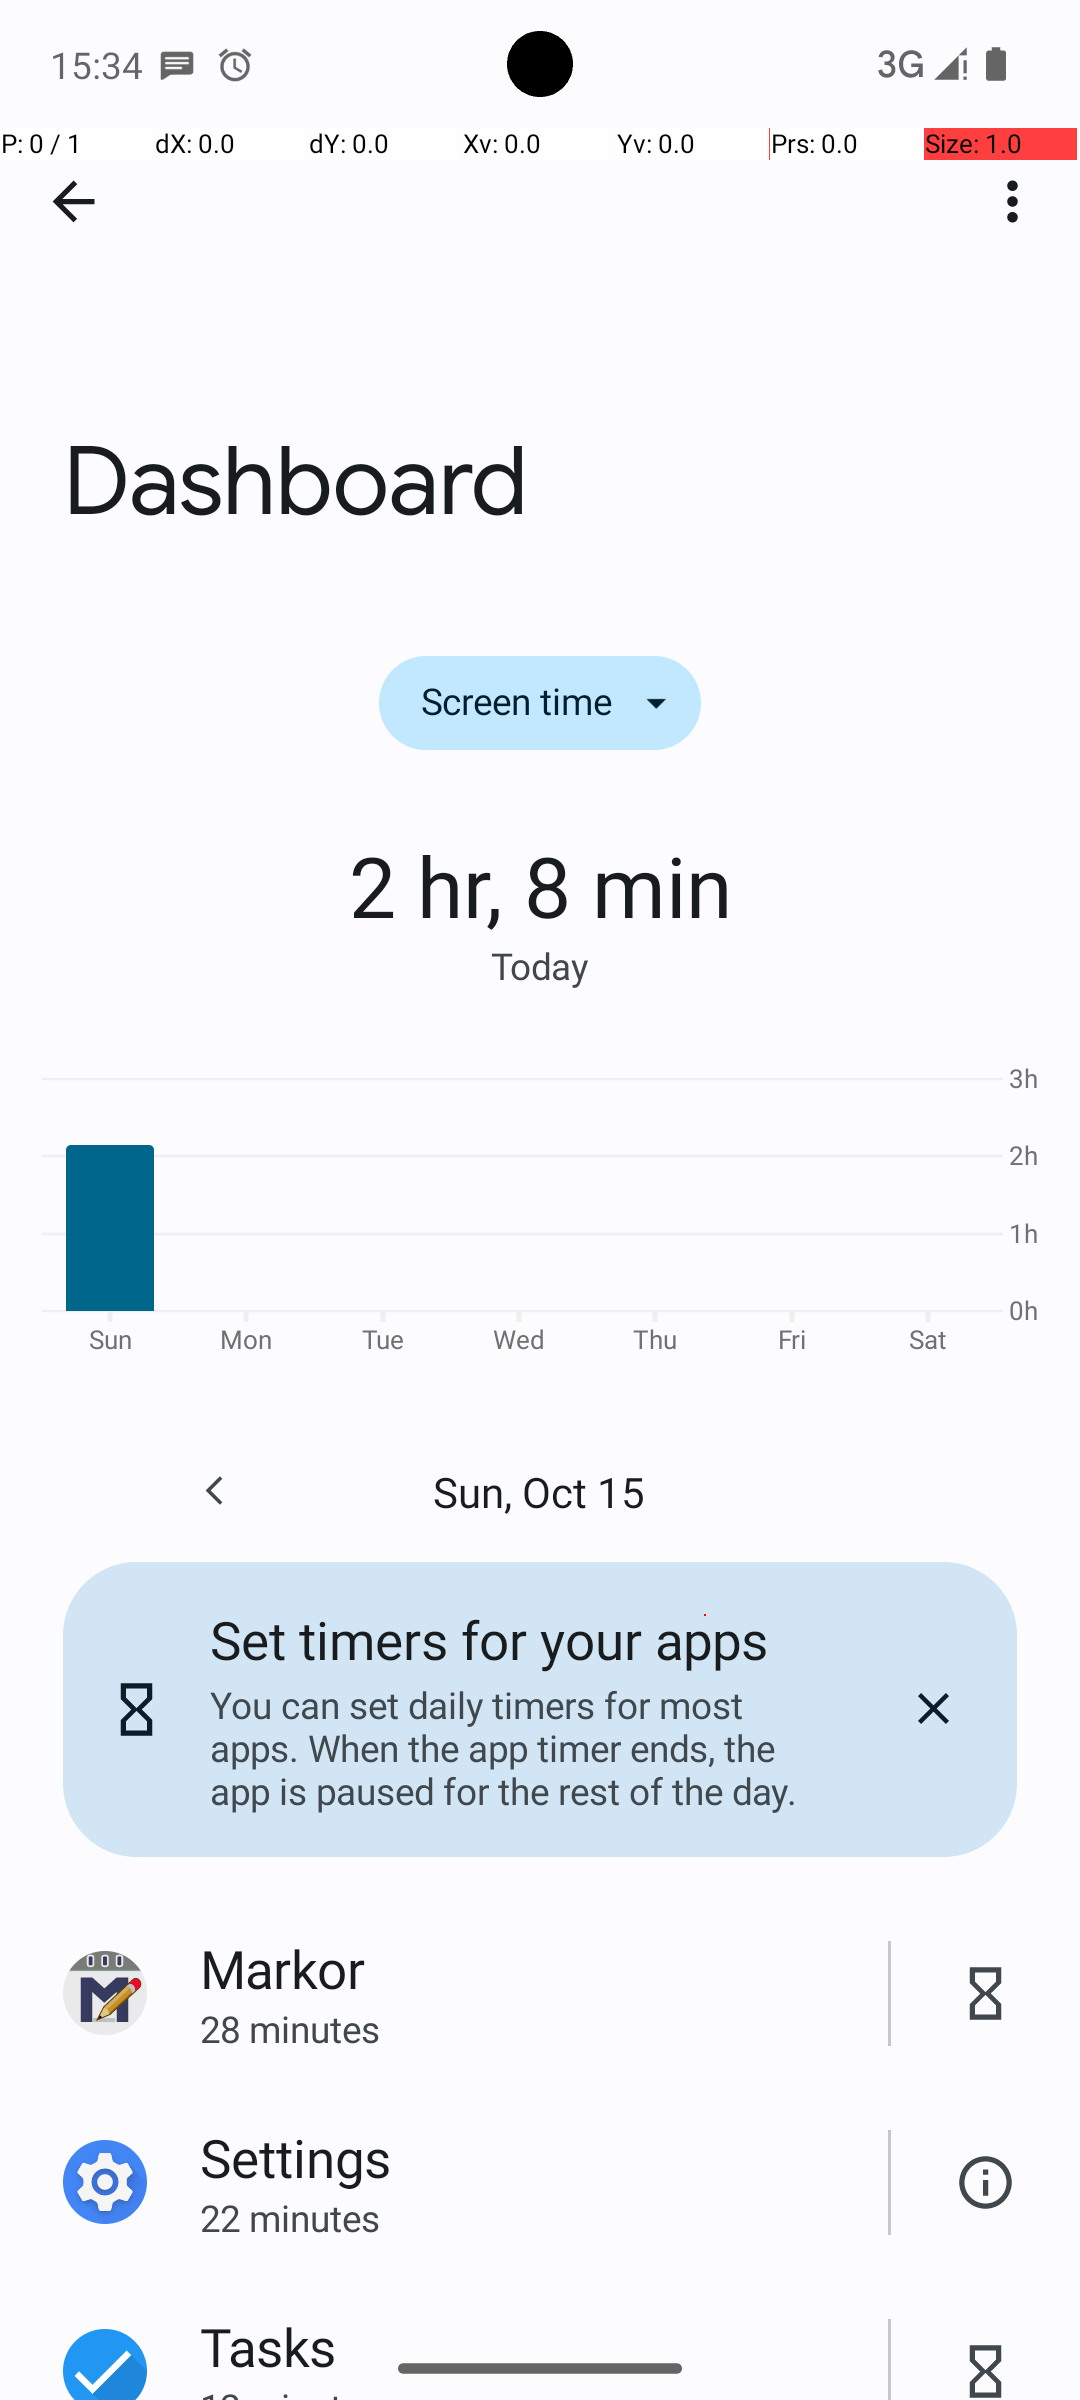 The height and width of the screenshot is (2400, 1080). I want to click on 22 minutes, so click(544, 2218).